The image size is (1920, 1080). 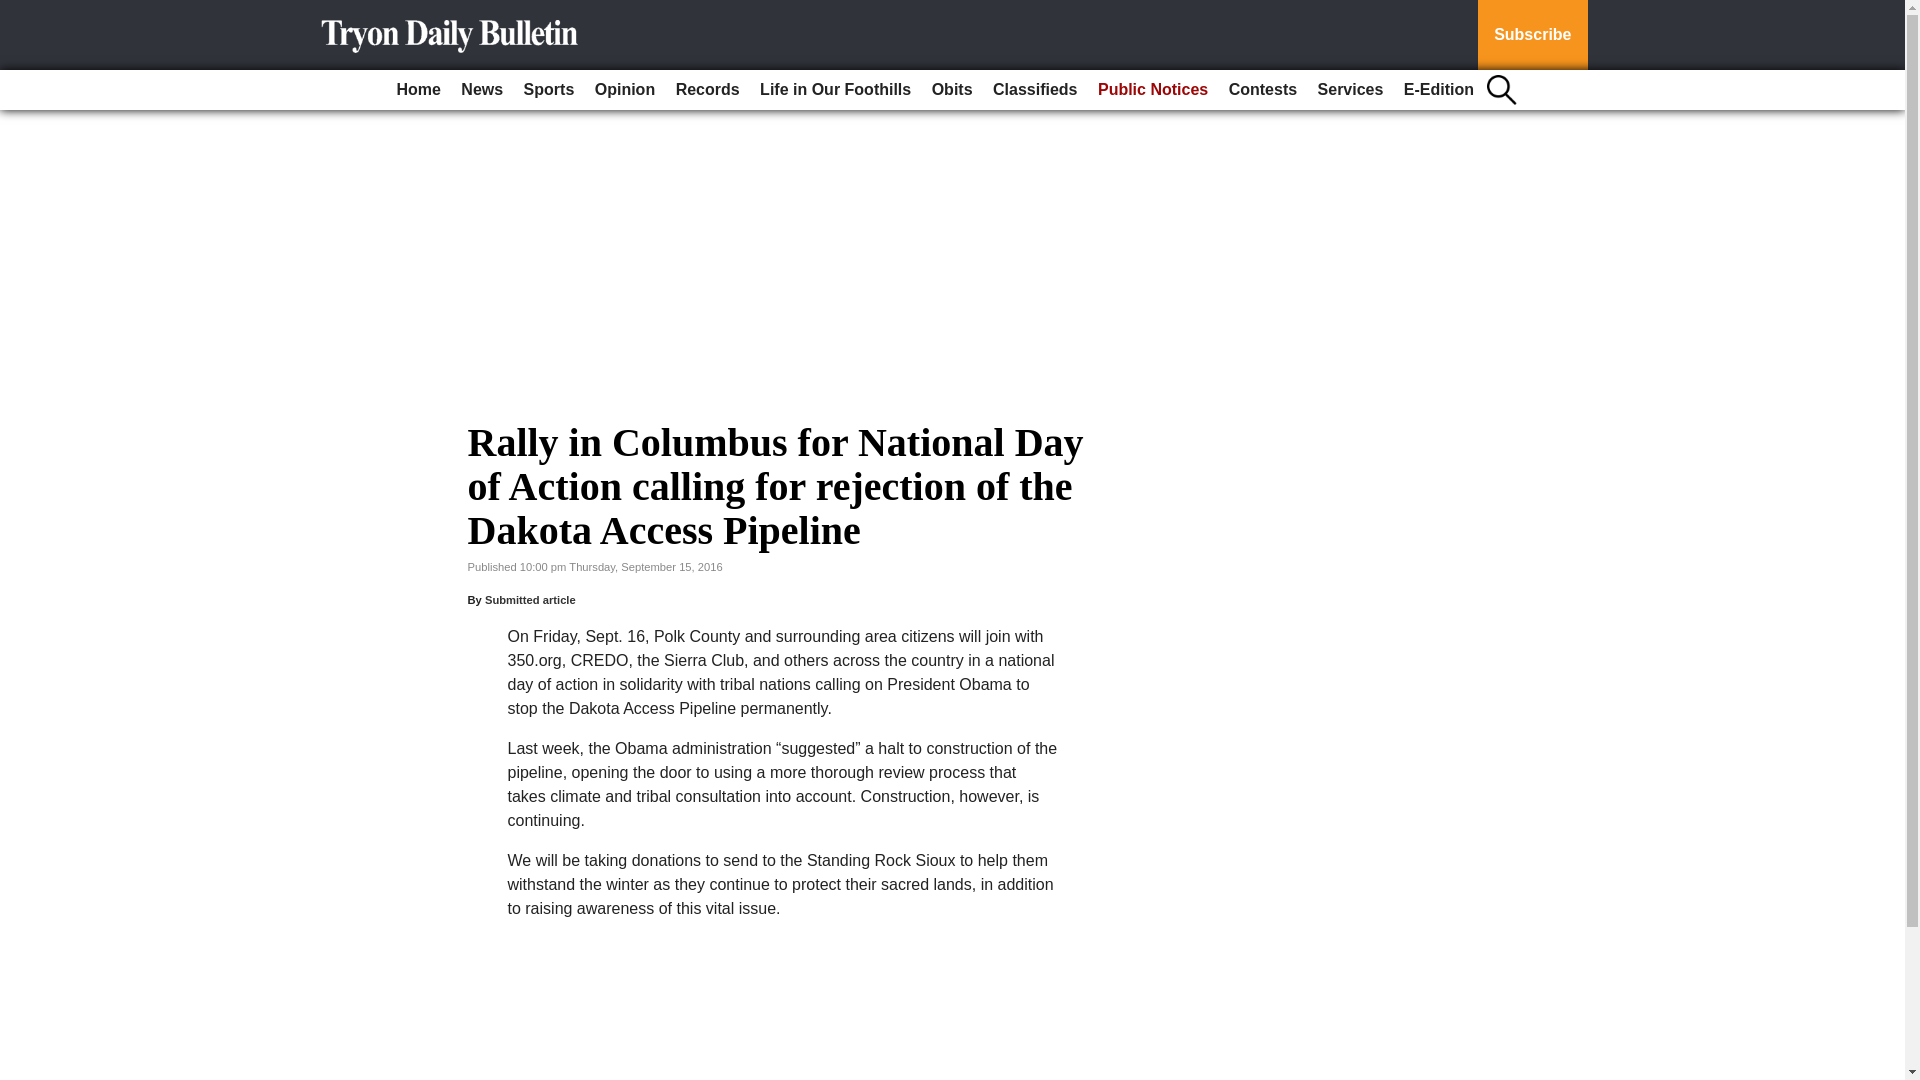 I want to click on Public Notices, so click(x=1152, y=90).